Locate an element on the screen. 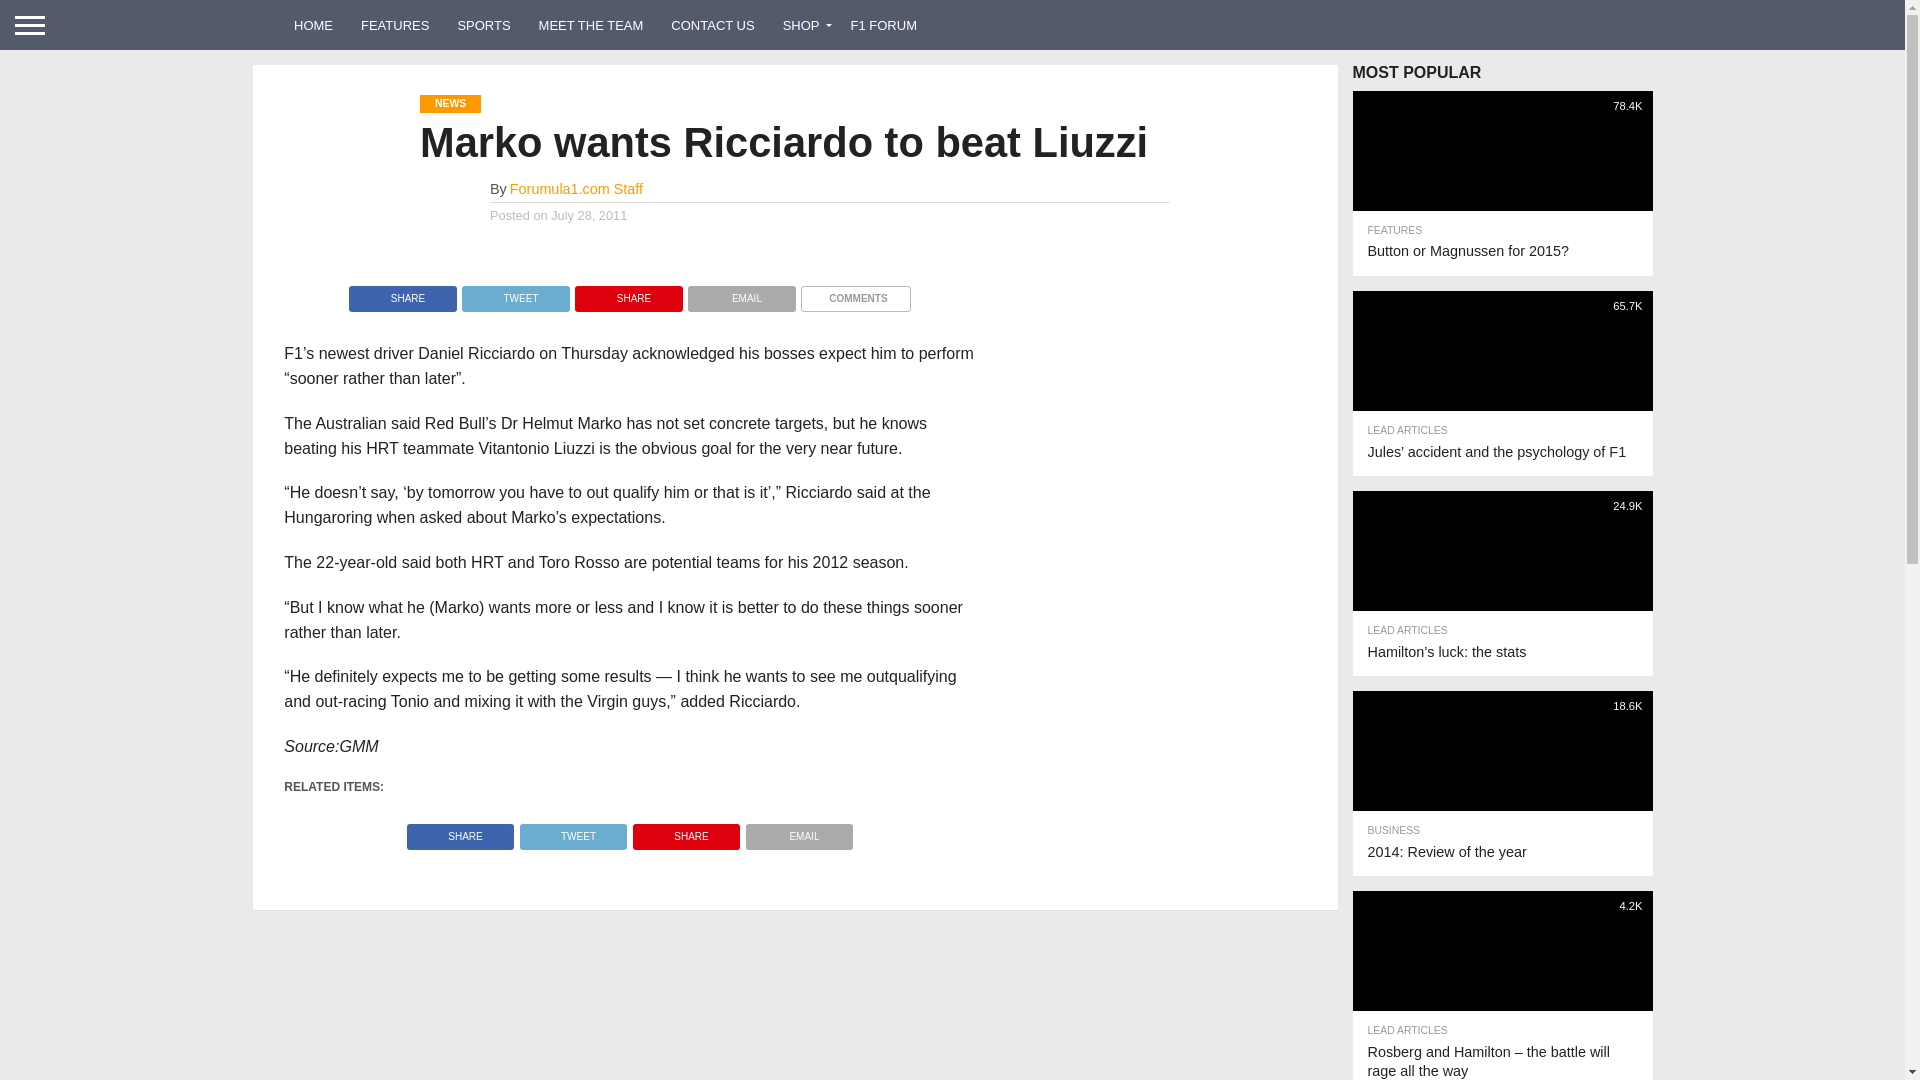 The width and height of the screenshot is (1920, 1080). HOME is located at coordinates (314, 24).